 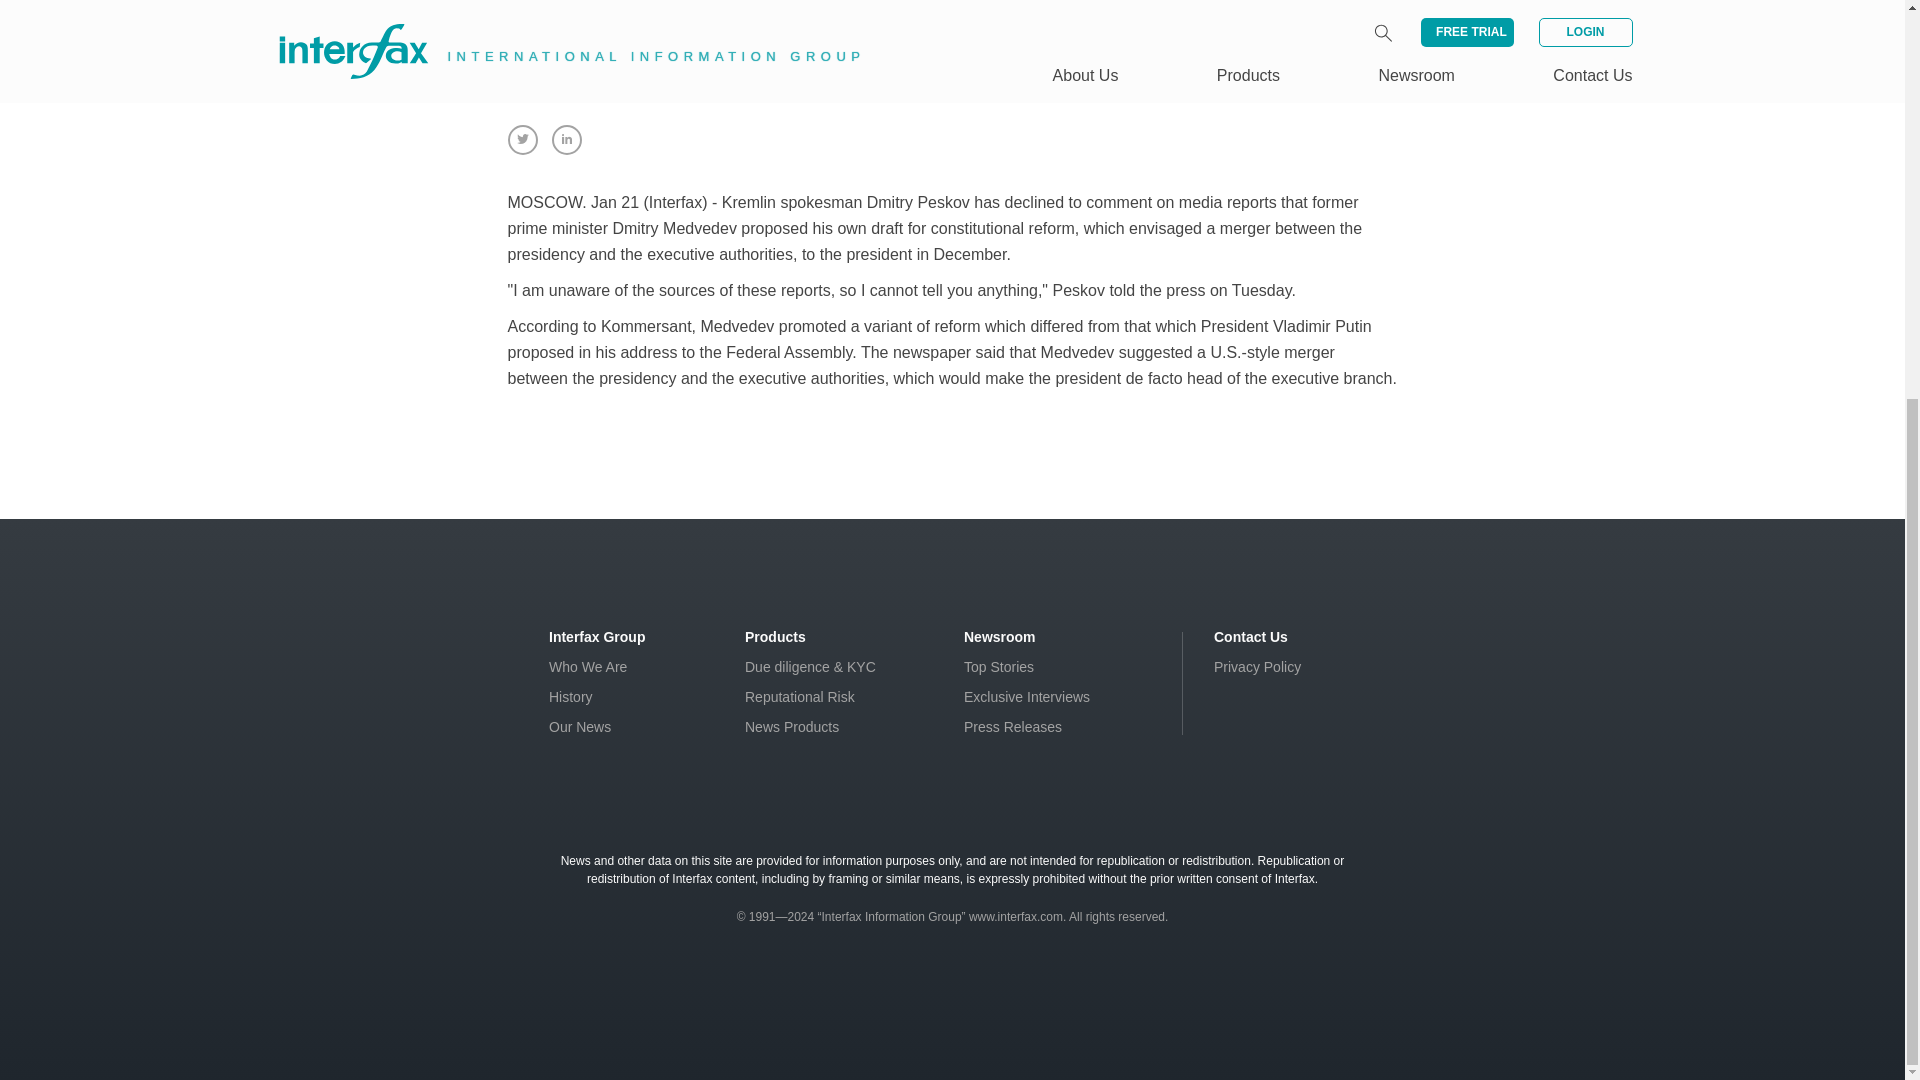 What do you see at coordinates (571, 697) in the screenshot?
I see `History` at bounding box center [571, 697].